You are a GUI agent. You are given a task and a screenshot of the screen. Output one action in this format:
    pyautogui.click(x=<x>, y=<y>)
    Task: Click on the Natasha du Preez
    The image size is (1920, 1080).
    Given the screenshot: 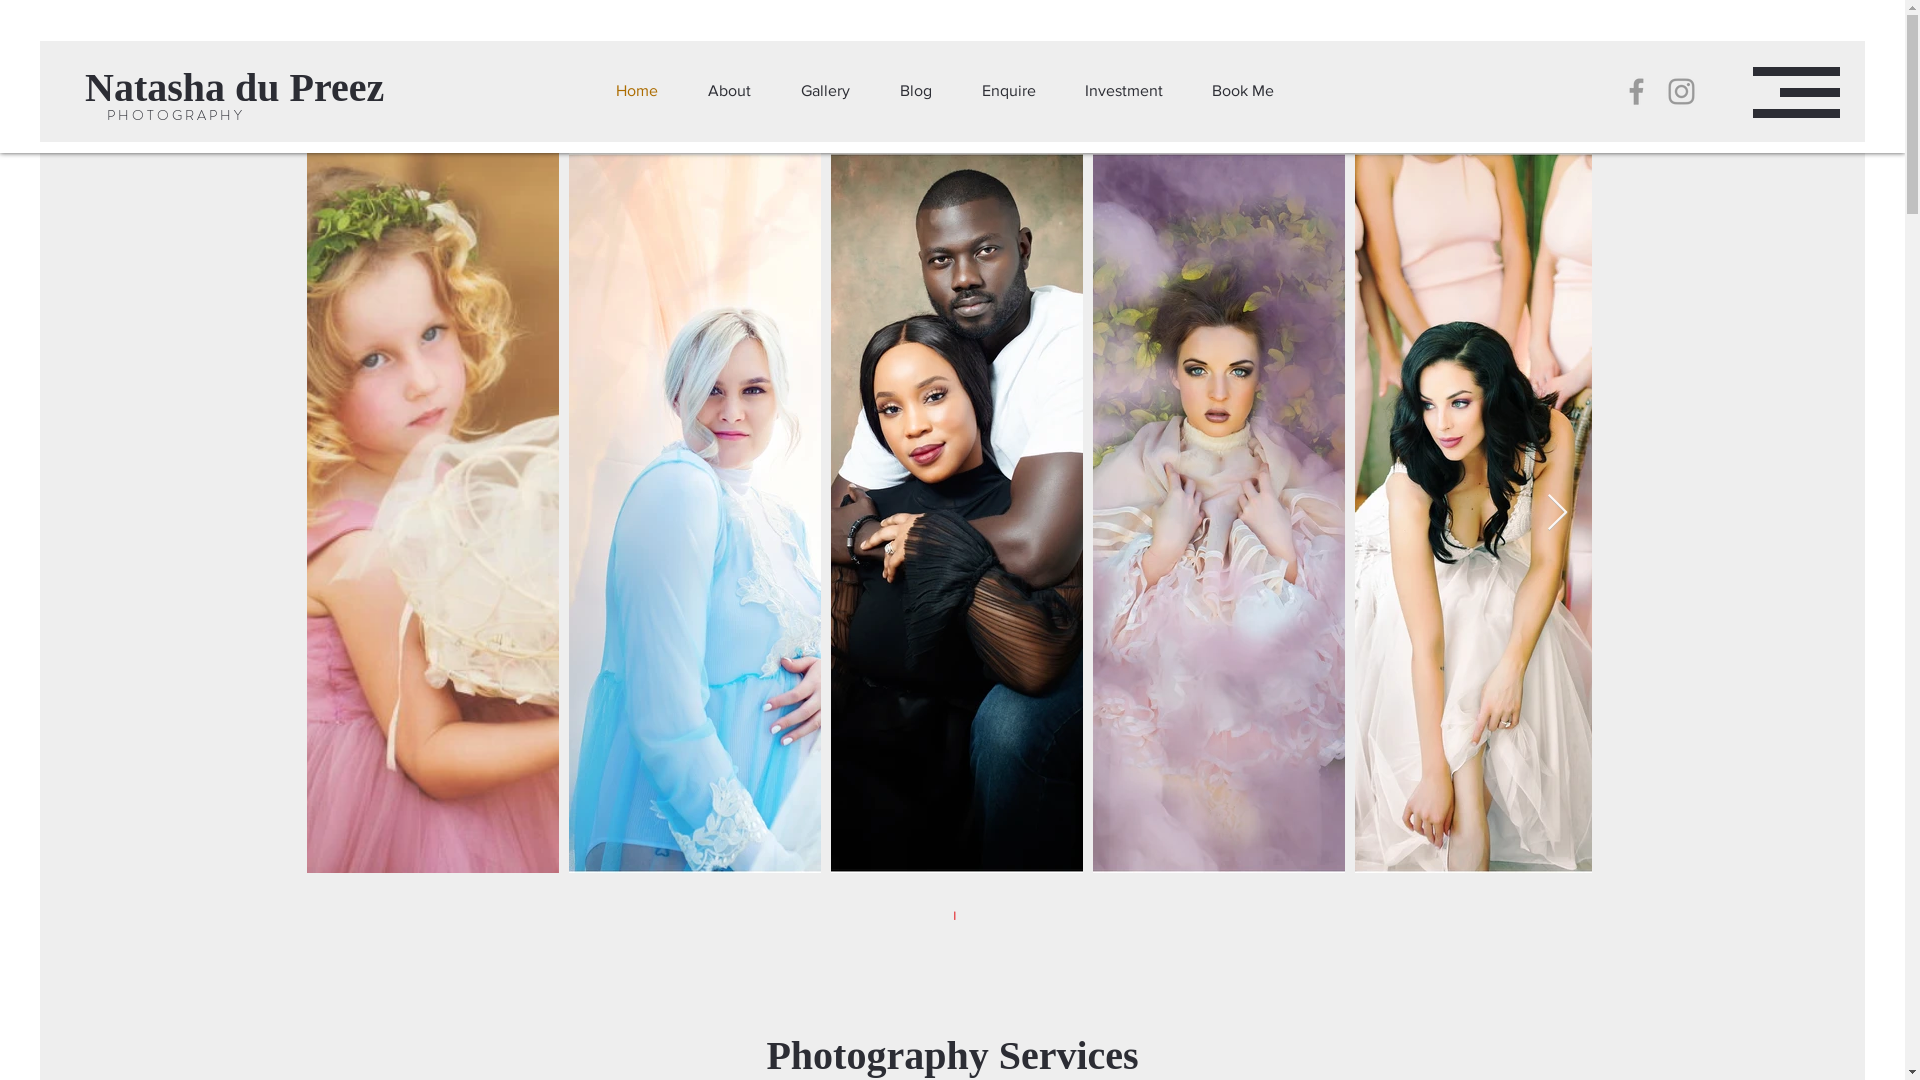 What is the action you would take?
    pyautogui.click(x=264, y=88)
    